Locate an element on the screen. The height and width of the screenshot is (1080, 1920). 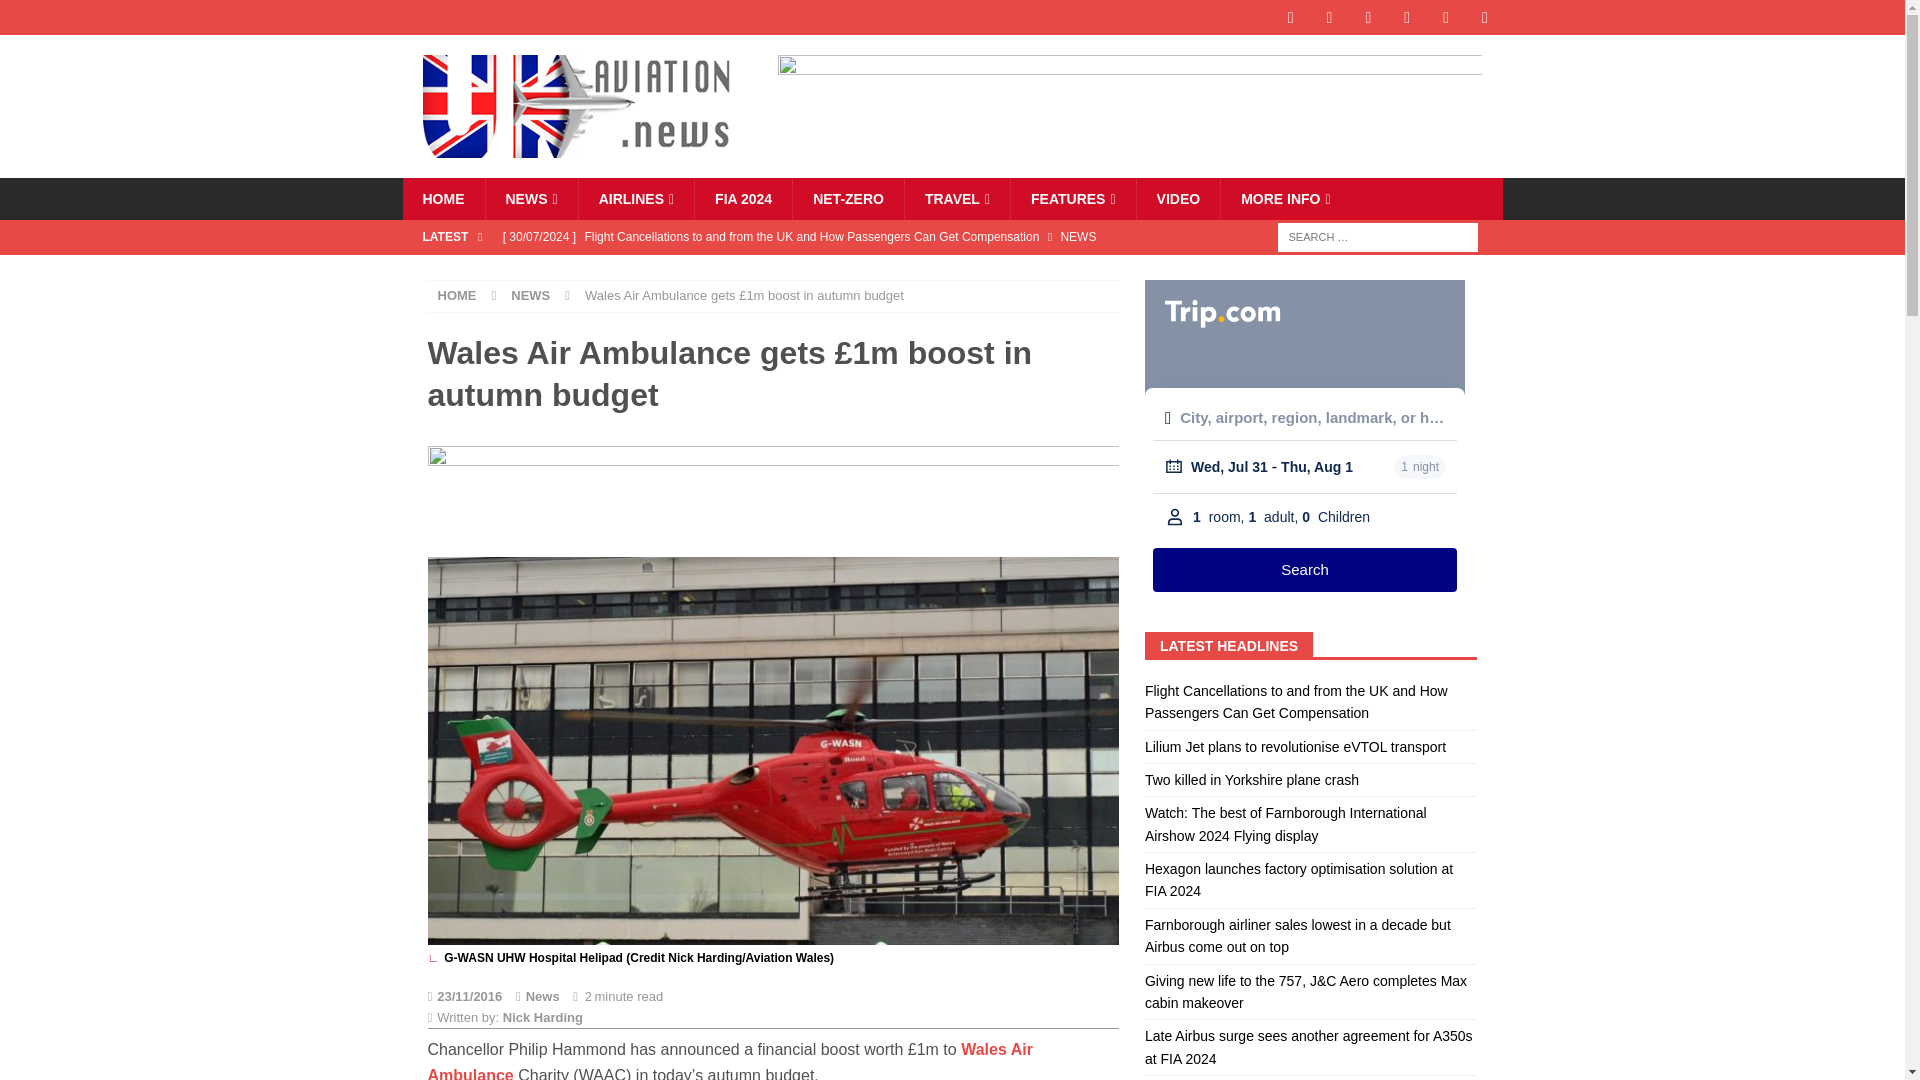
NET-ZERO is located at coordinates (848, 199).